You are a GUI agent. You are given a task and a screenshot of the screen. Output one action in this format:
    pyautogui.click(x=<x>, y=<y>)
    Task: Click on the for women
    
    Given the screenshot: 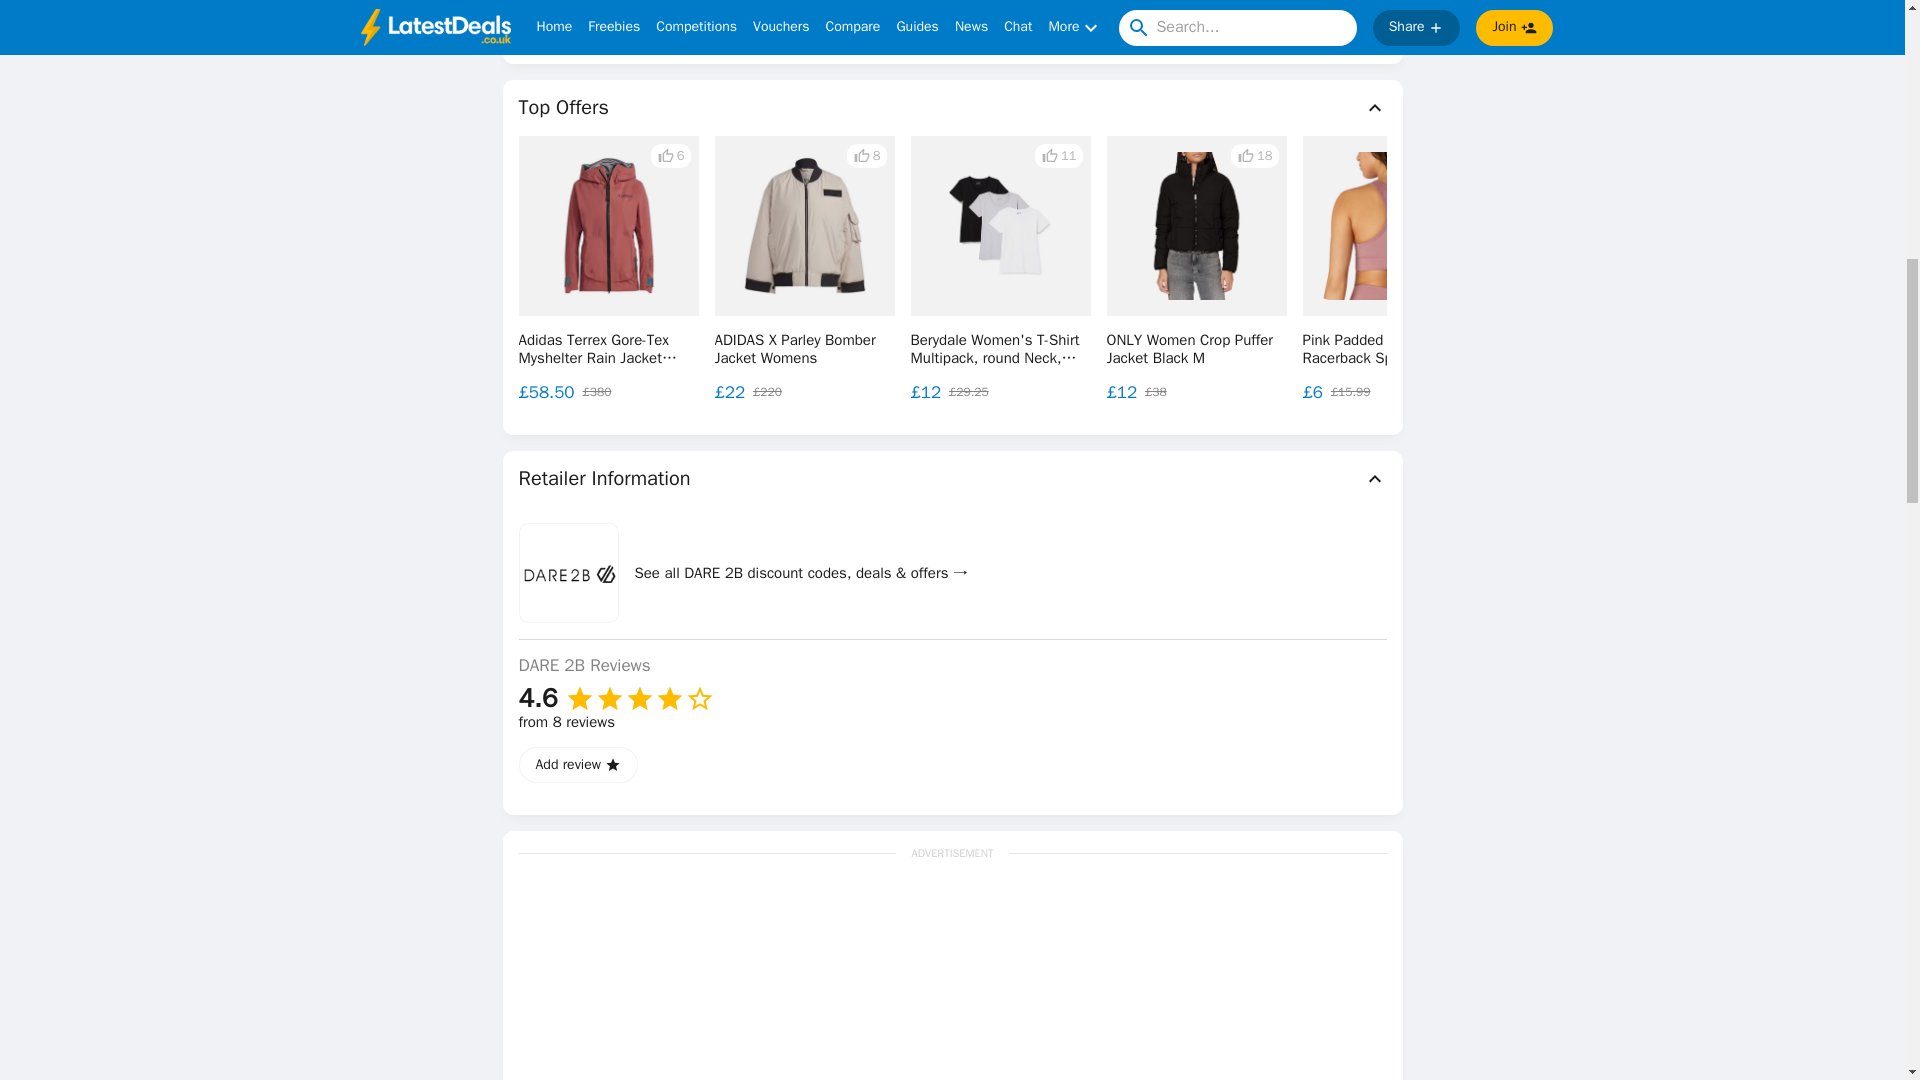 What is the action you would take?
    pyautogui.click(x=756, y=16)
    